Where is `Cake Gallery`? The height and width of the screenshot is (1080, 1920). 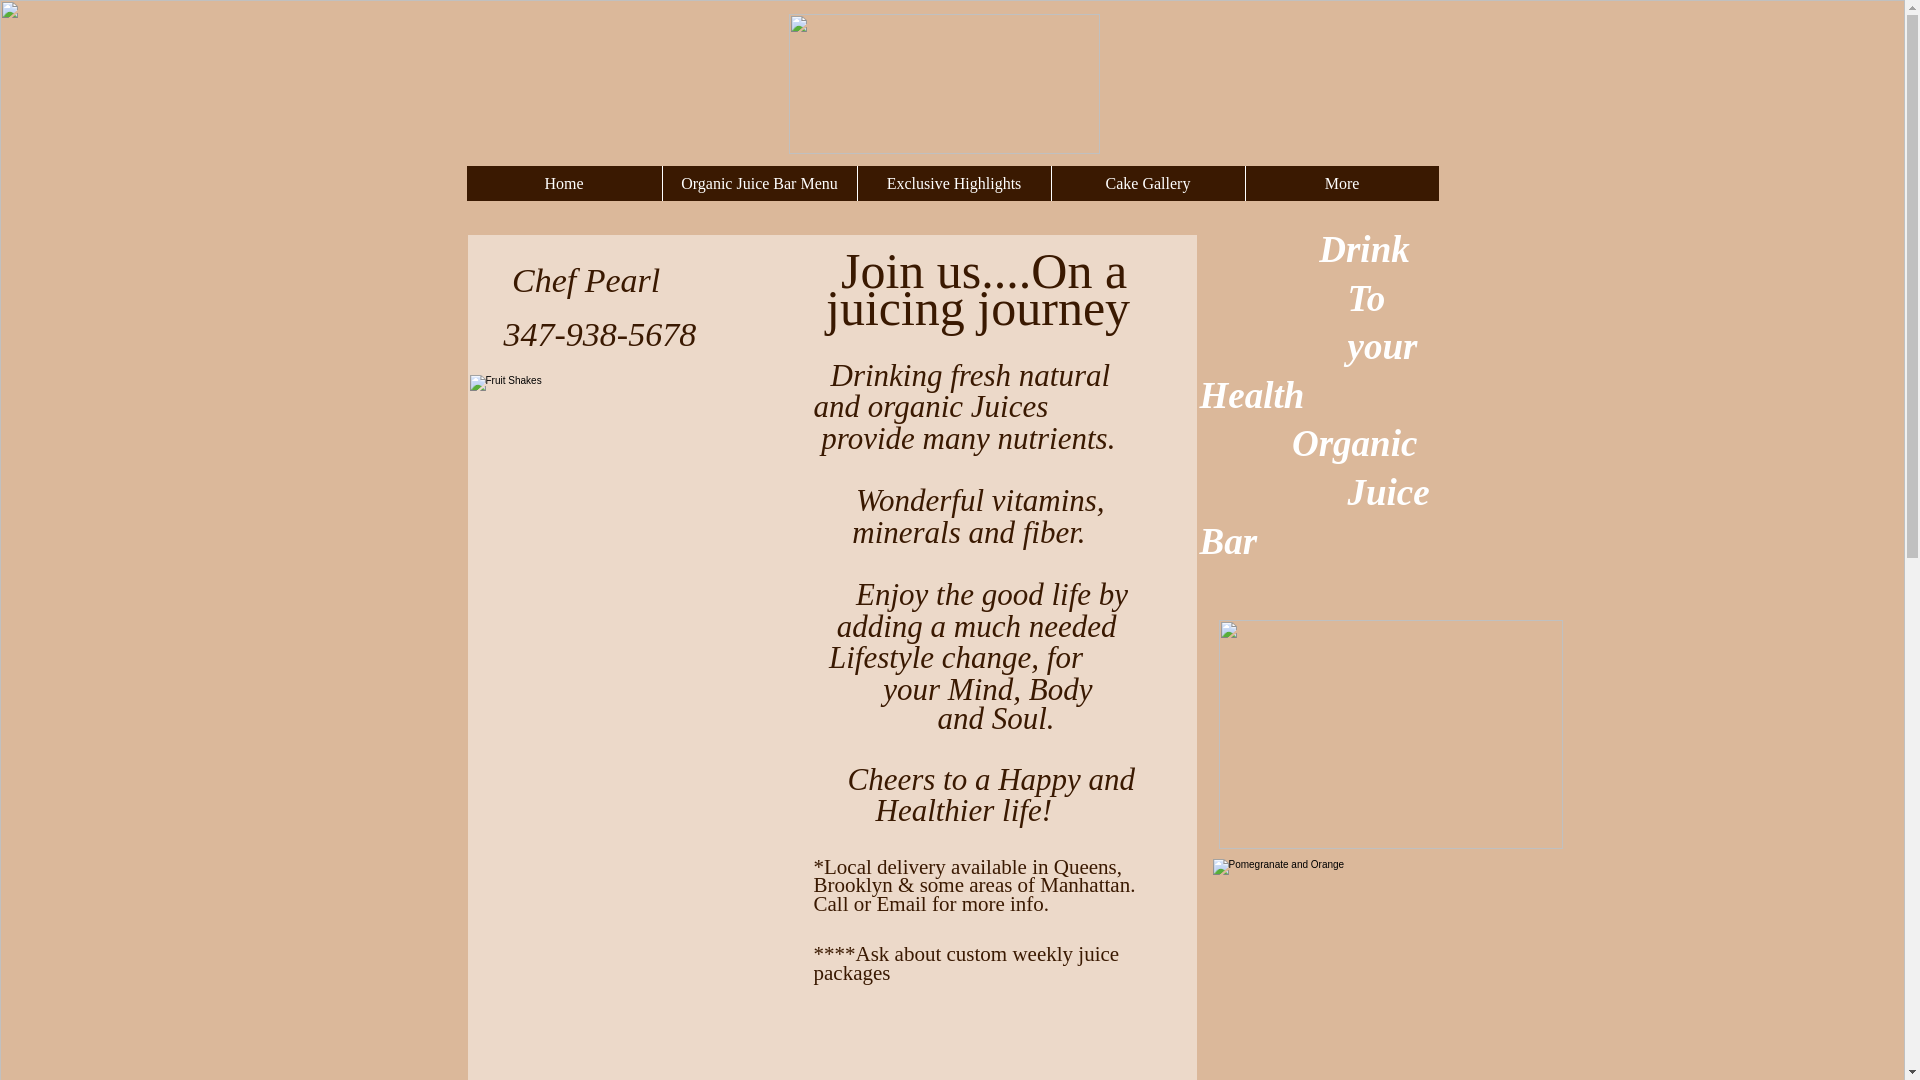 Cake Gallery is located at coordinates (1147, 183).